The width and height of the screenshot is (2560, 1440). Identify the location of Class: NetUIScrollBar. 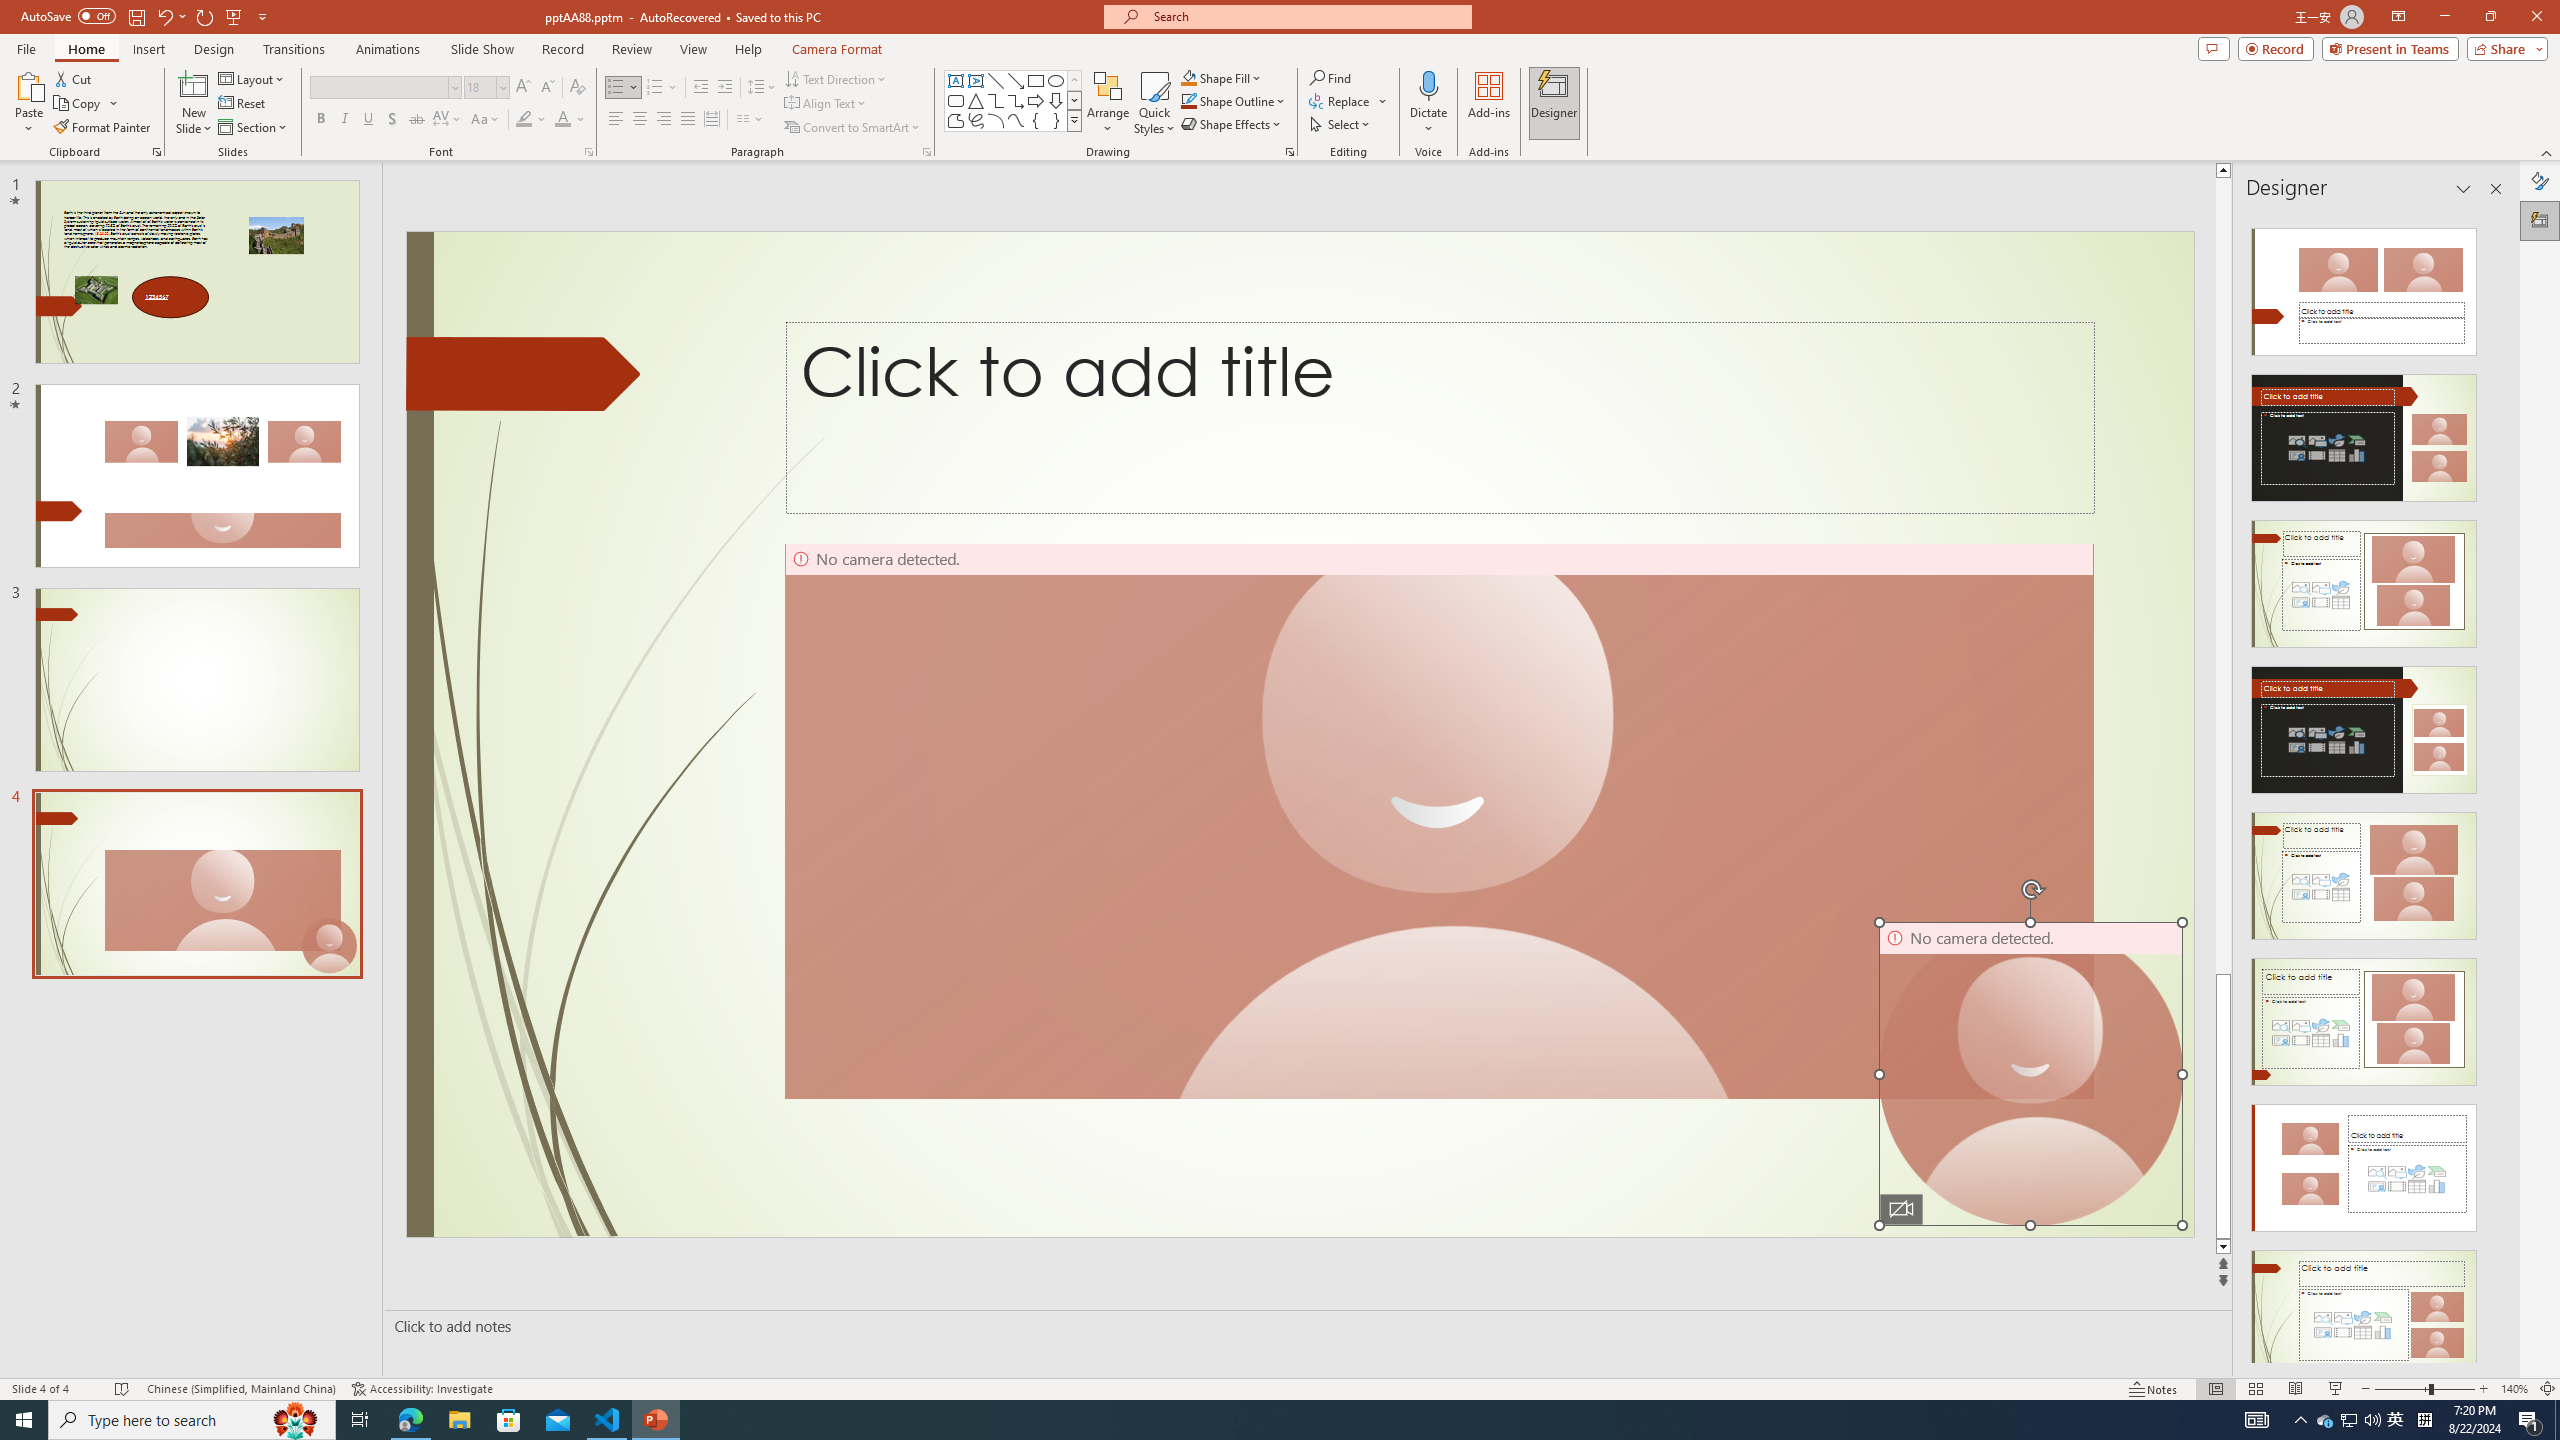
(2494, 787).